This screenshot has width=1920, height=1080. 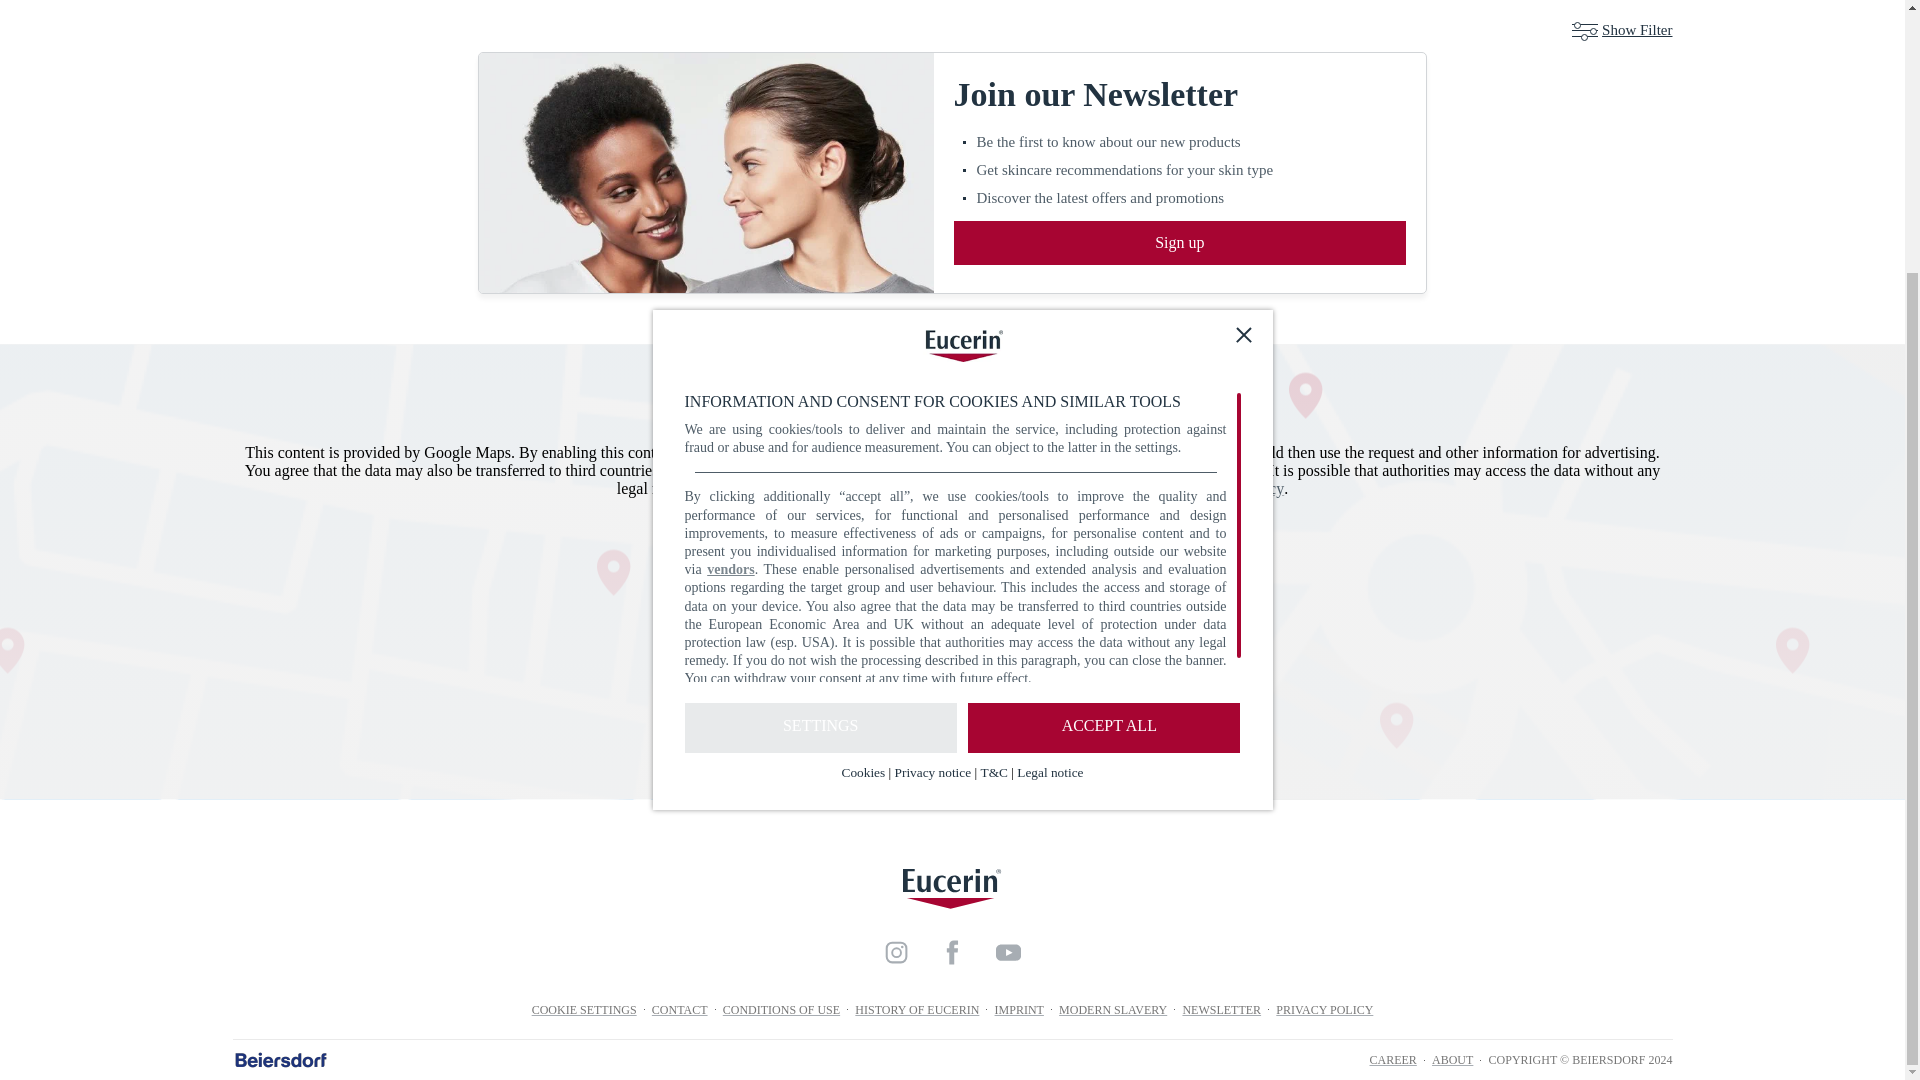 I want to click on Cookies, so click(x=864, y=420).